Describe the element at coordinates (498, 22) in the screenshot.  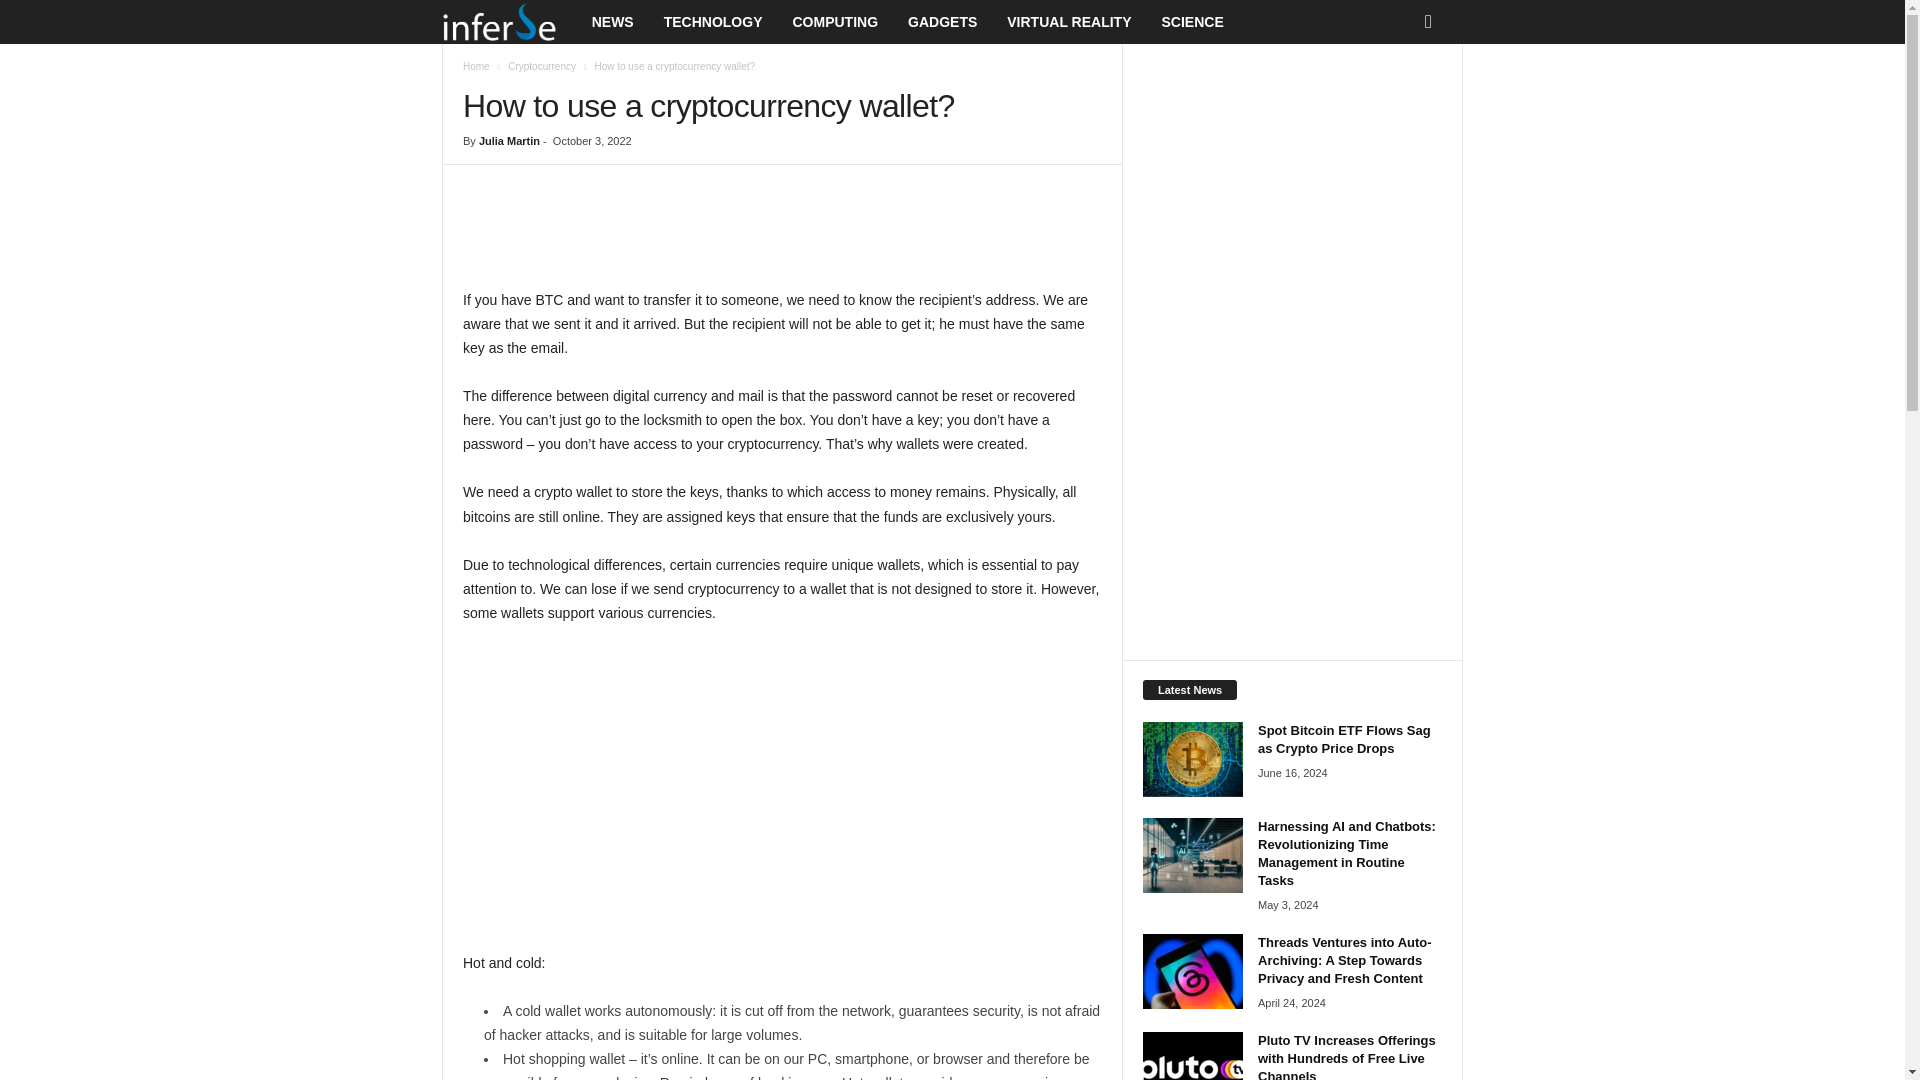
I see `Inferse` at that location.